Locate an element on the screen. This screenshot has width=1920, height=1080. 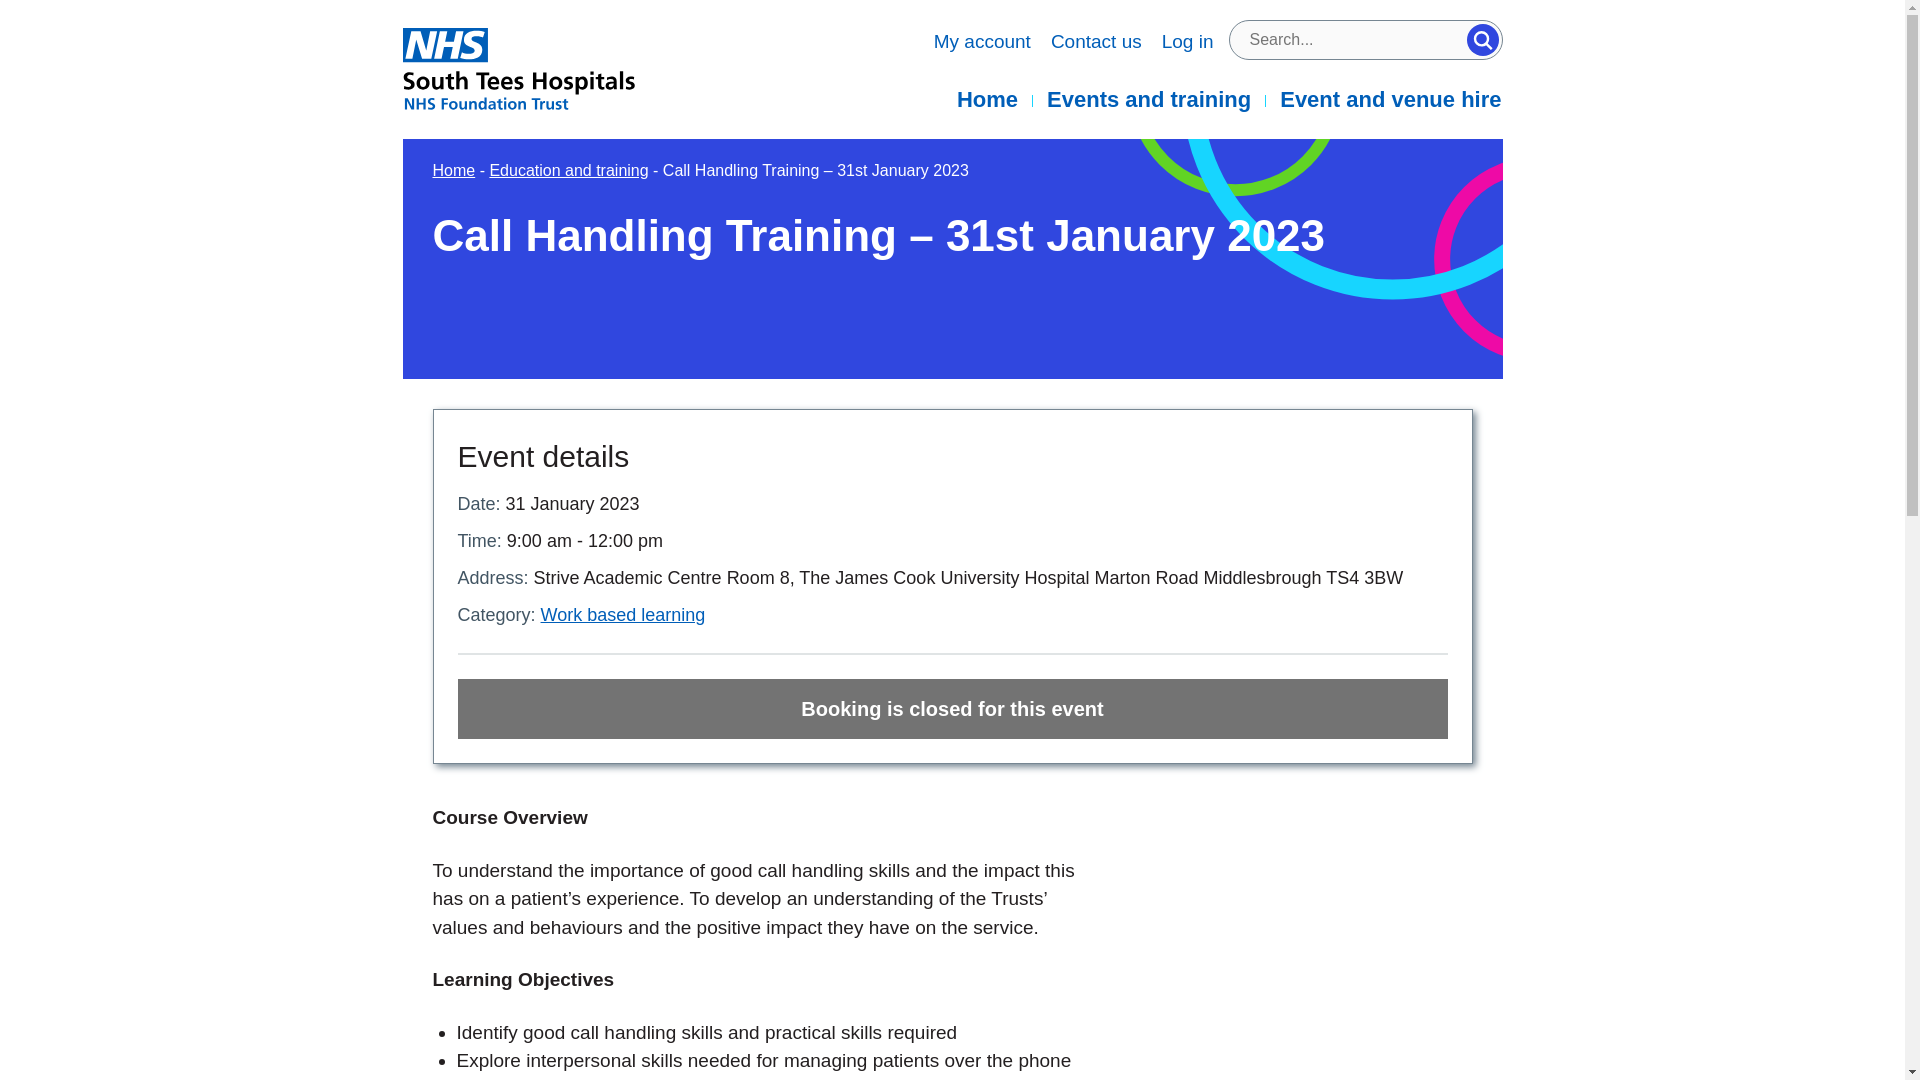
Go to Education and training. is located at coordinates (568, 170).